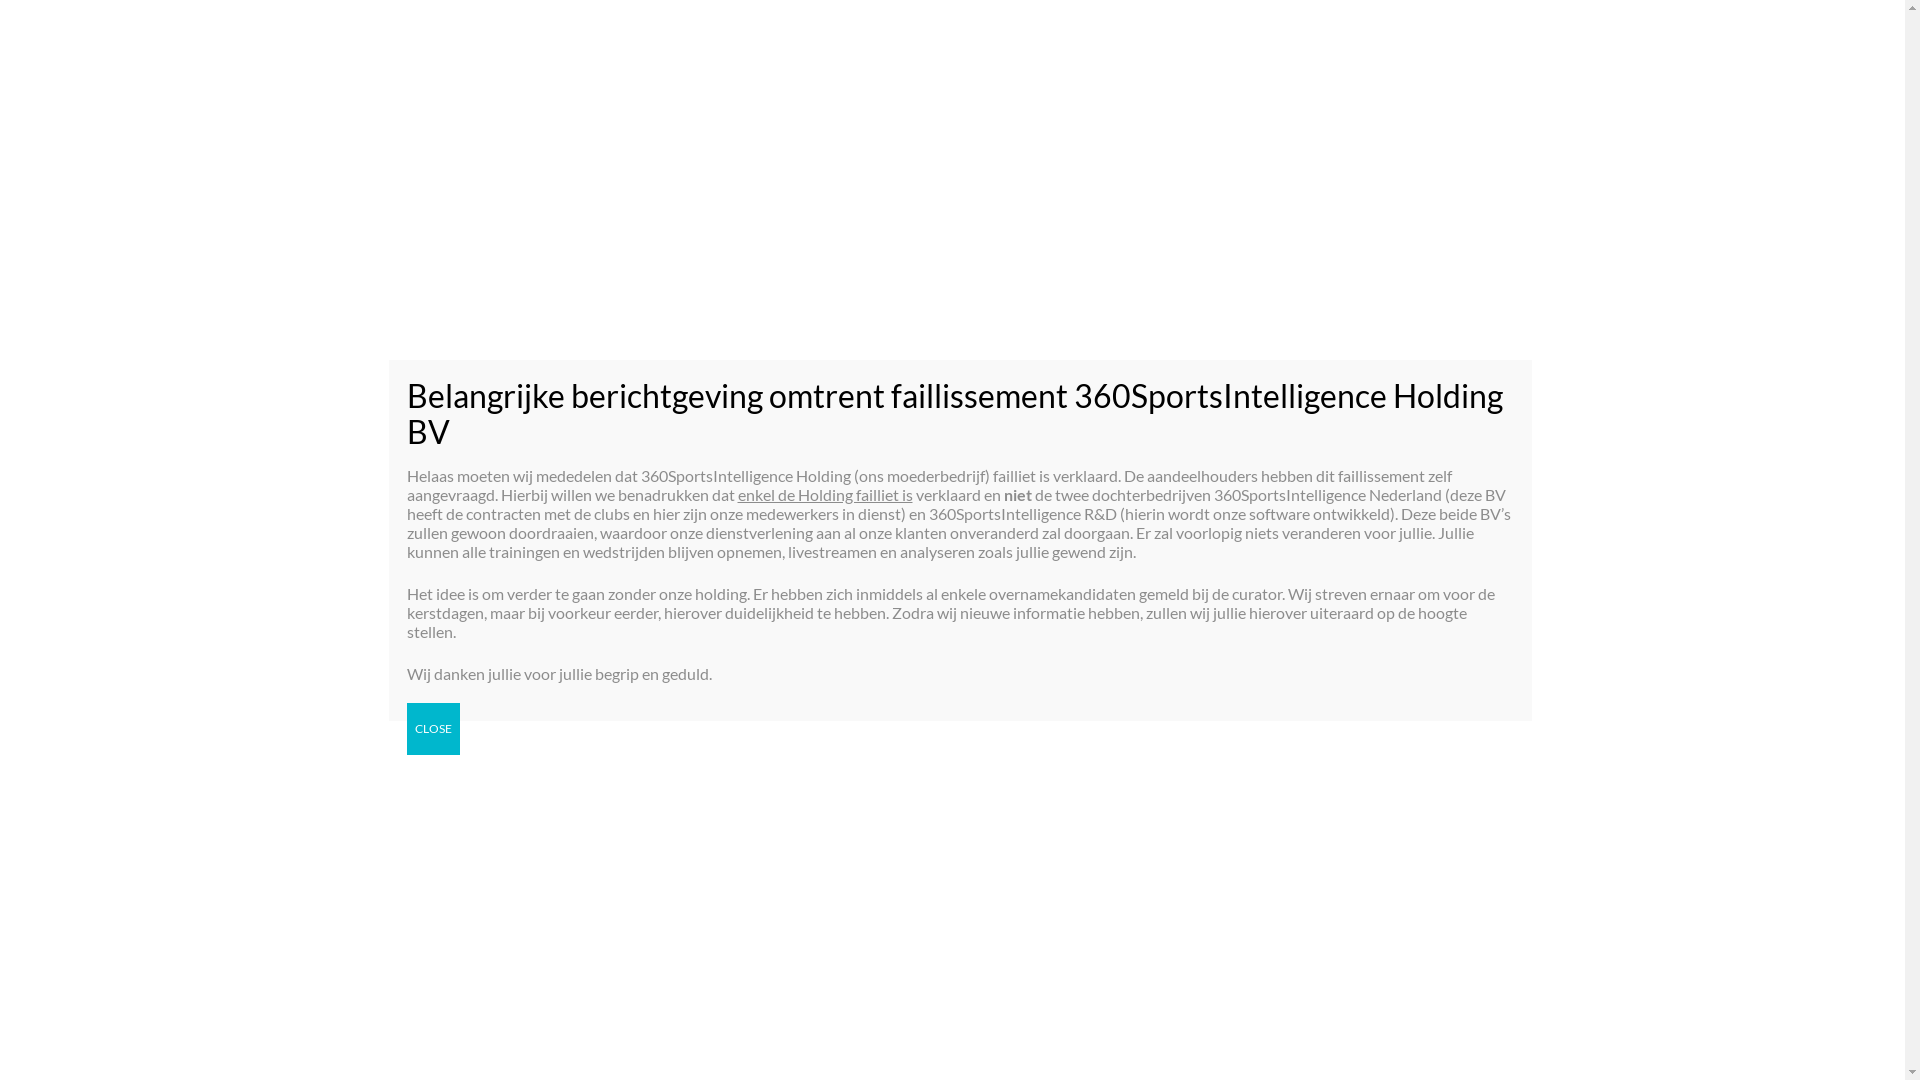  I want to click on WERKEN BIJ 360SI, so click(1520, 90).